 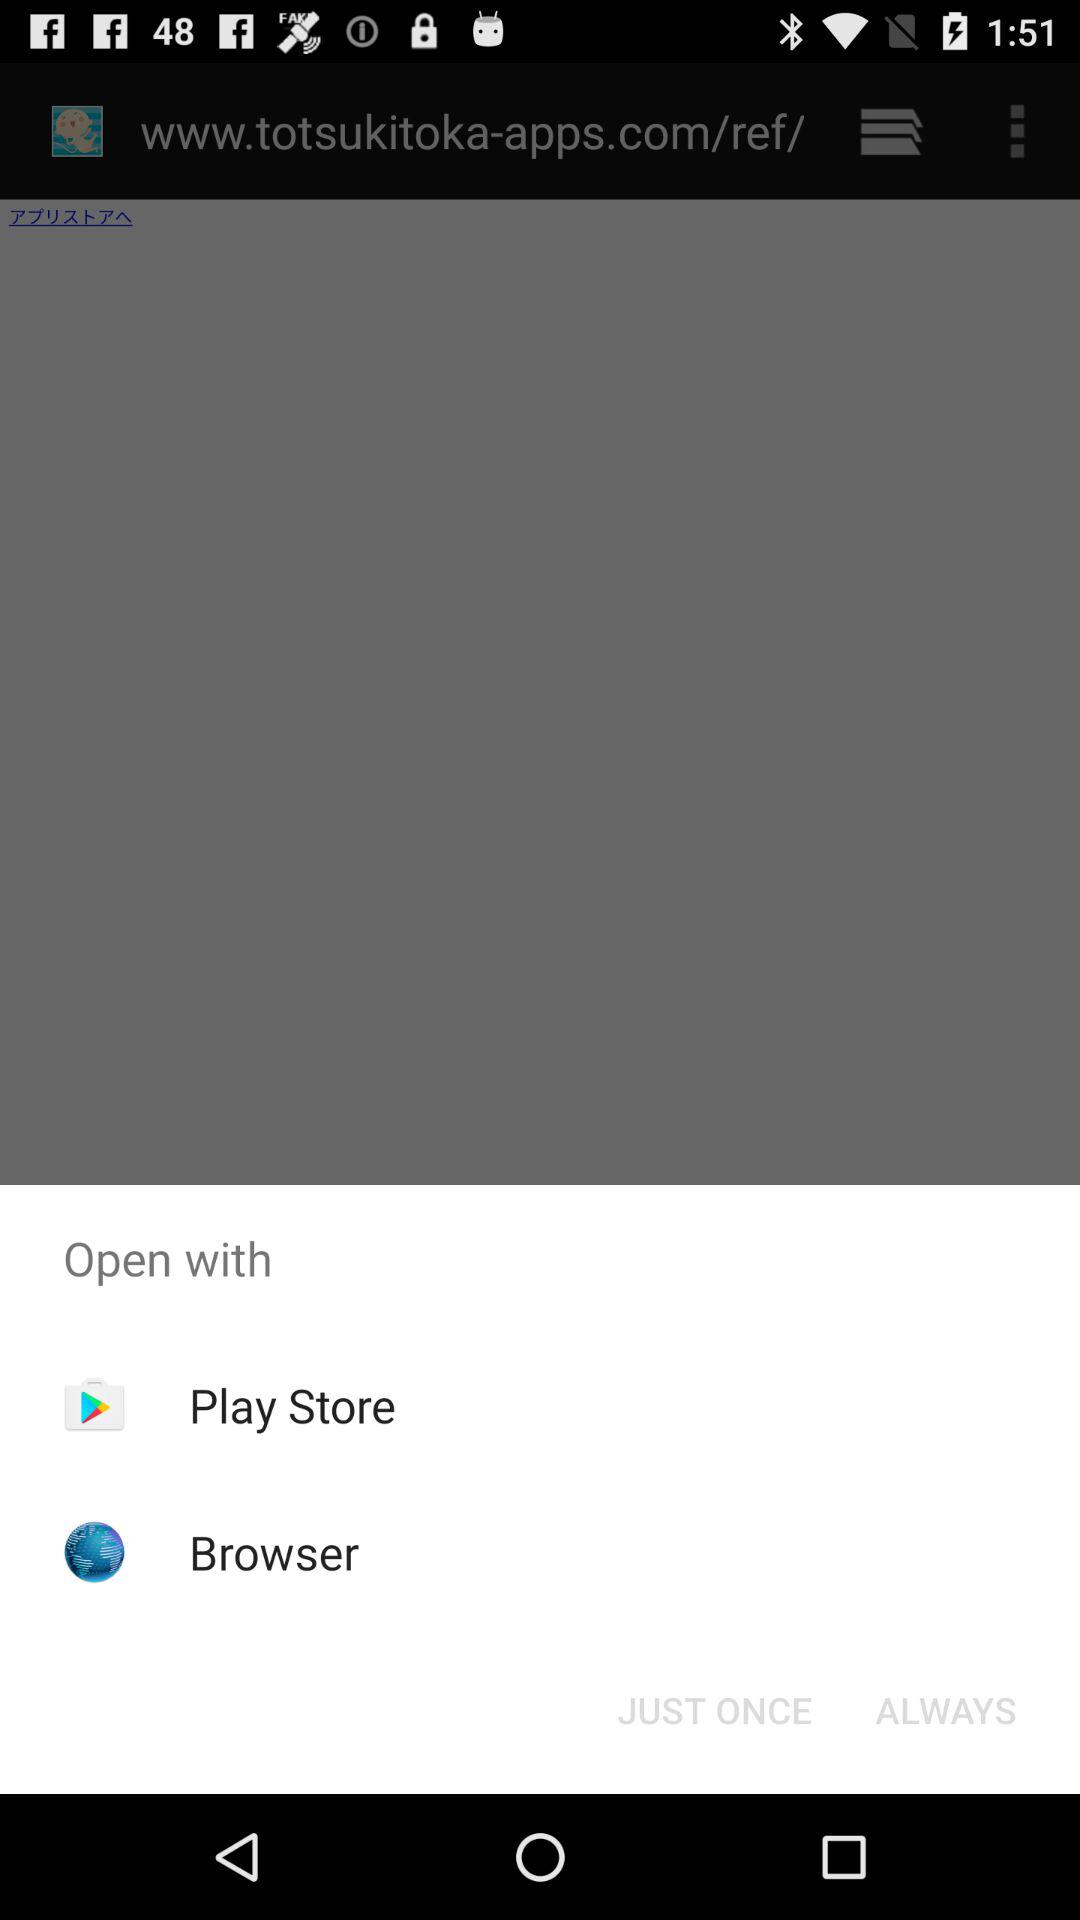 What do you see at coordinates (946, 1710) in the screenshot?
I see `select the icon to the right of the just once icon` at bounding box center [946, 1710].